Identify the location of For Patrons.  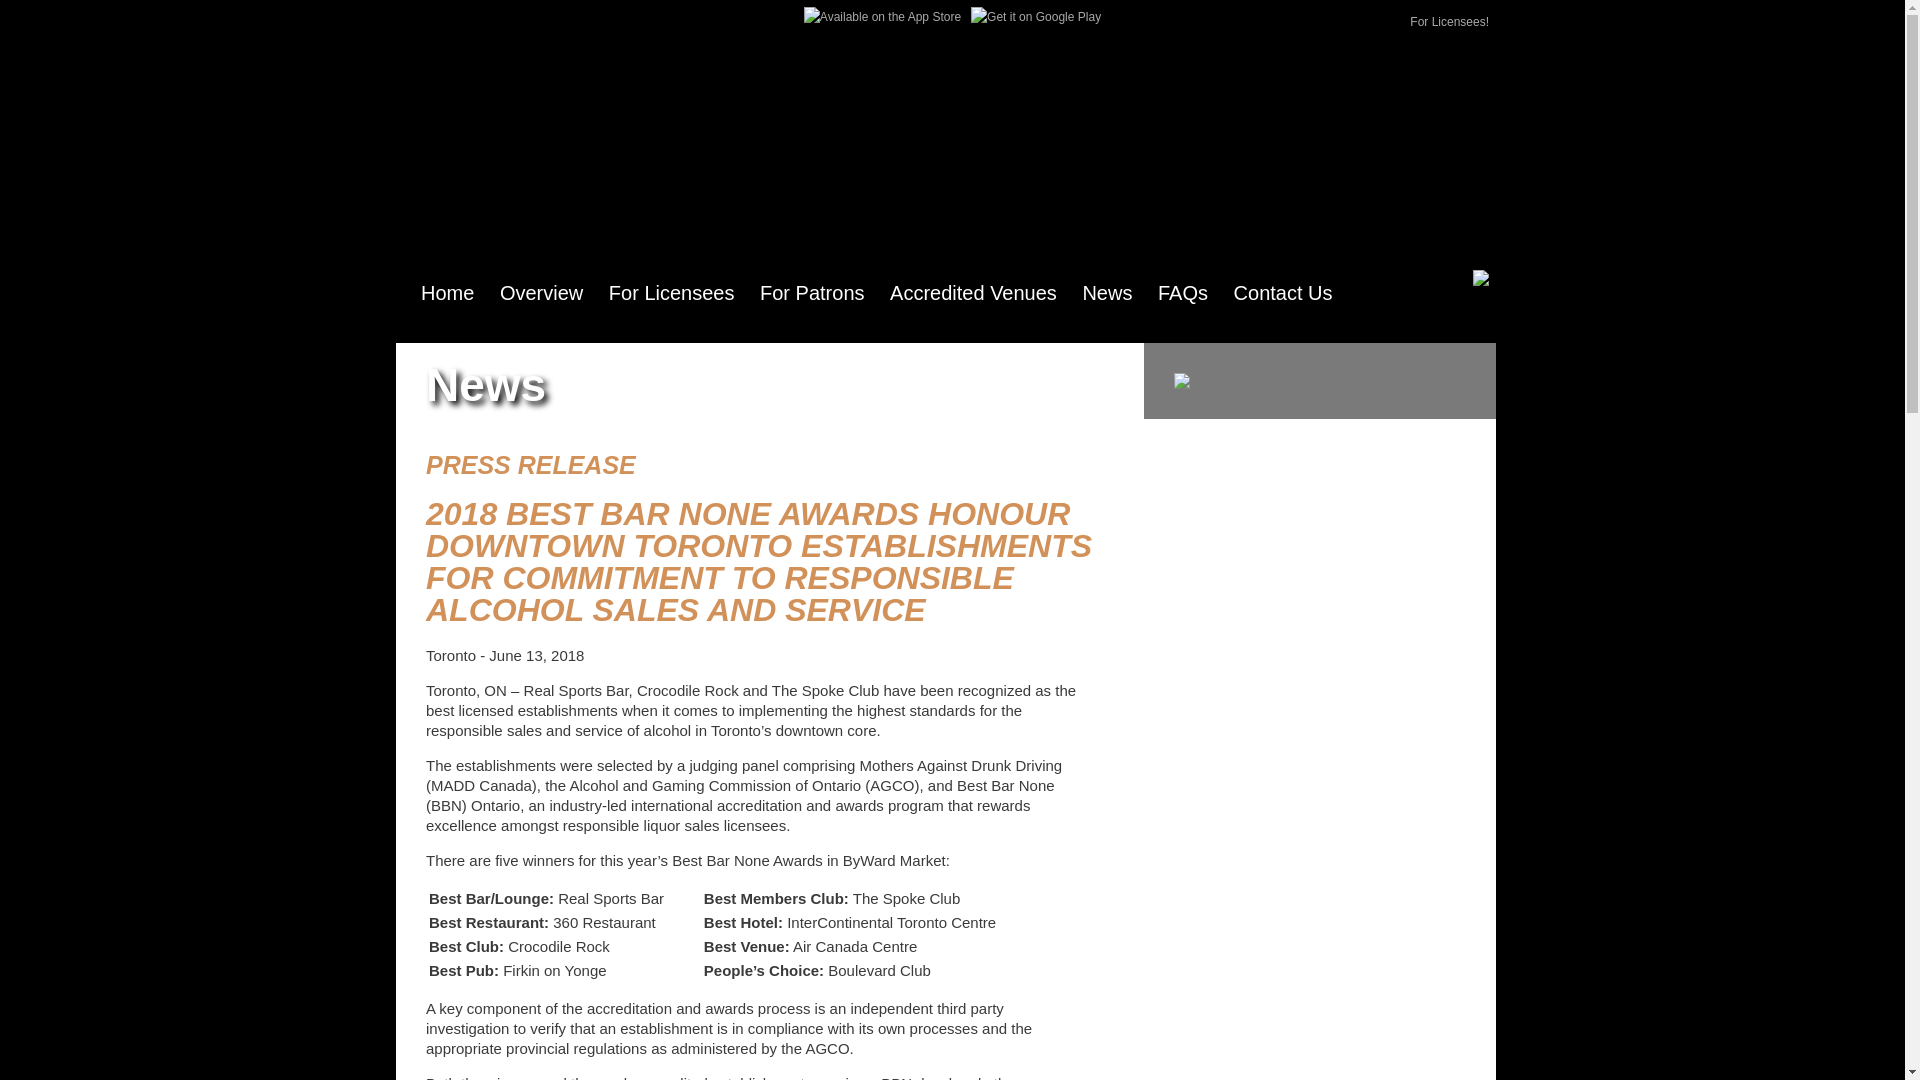
(812, 293).